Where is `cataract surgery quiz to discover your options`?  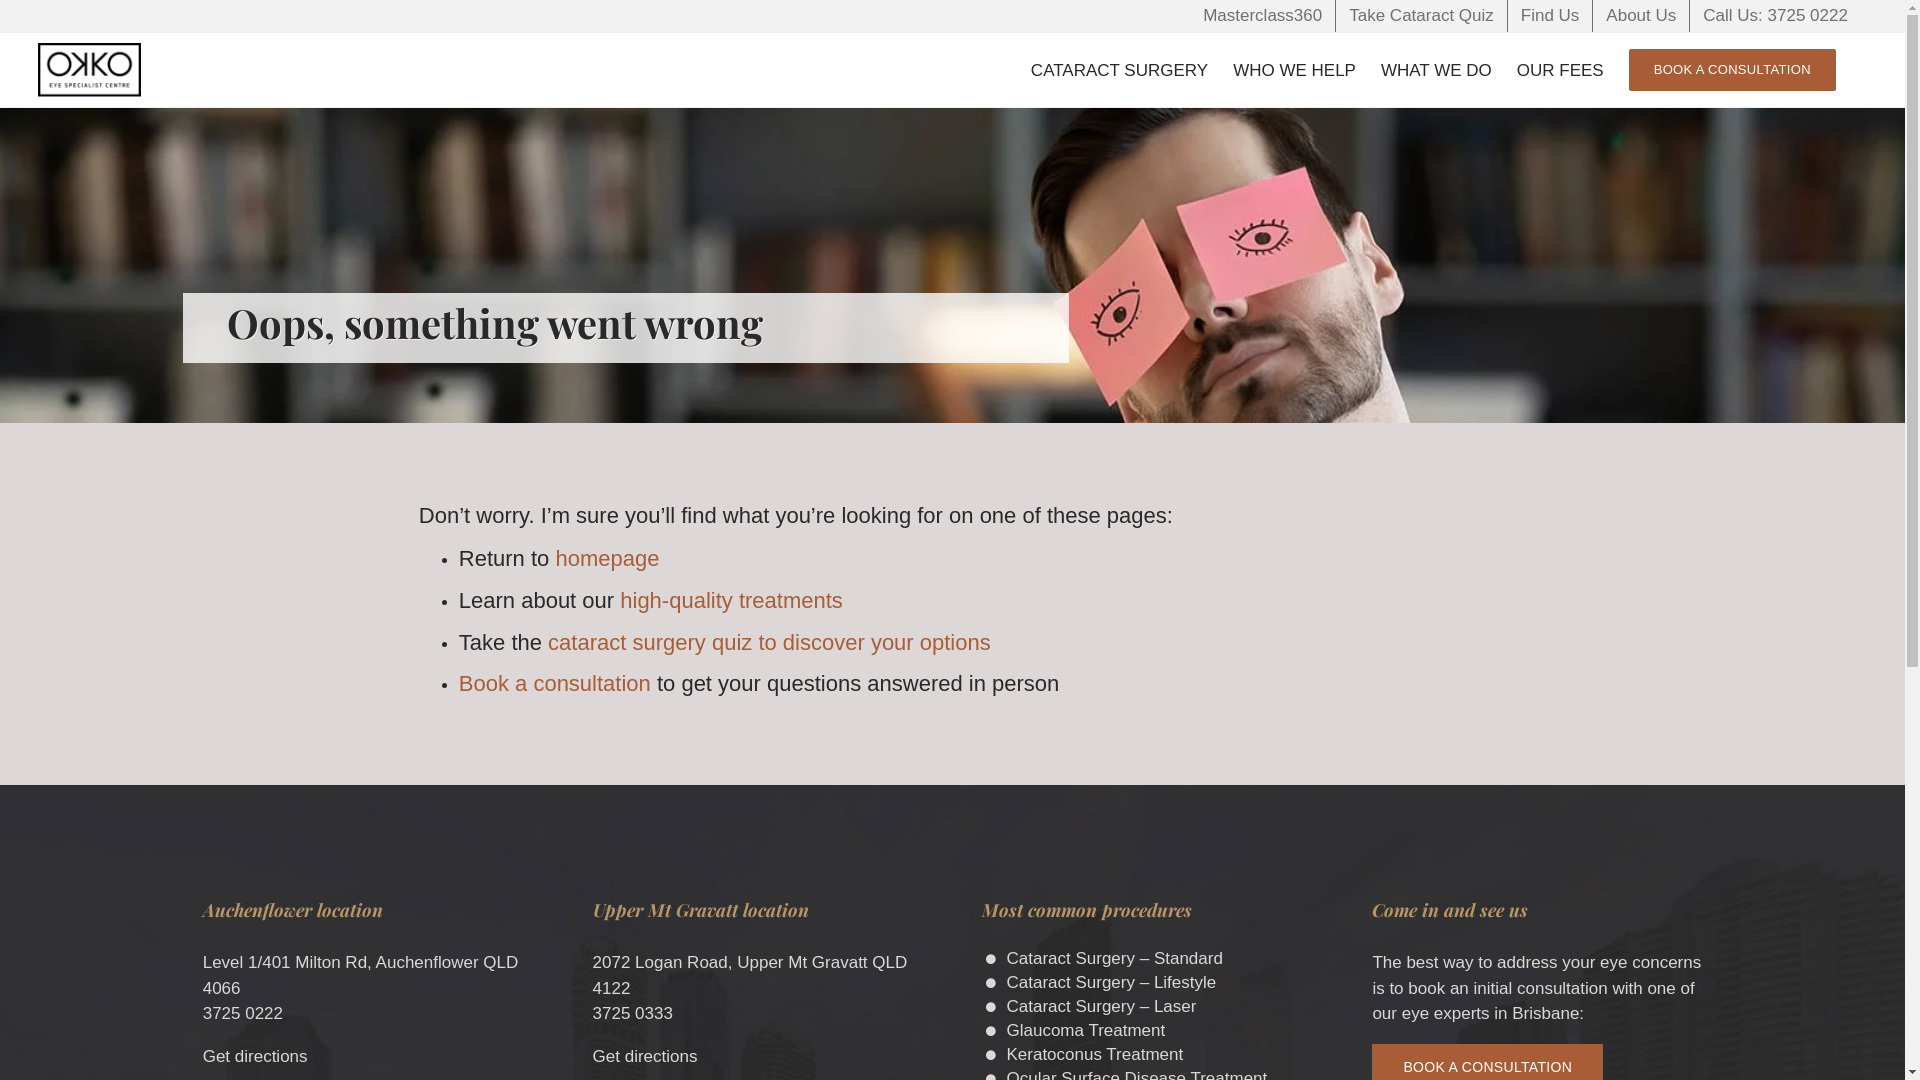 cataract surgery quiz to discover your options is located at coordinates (770, 642).